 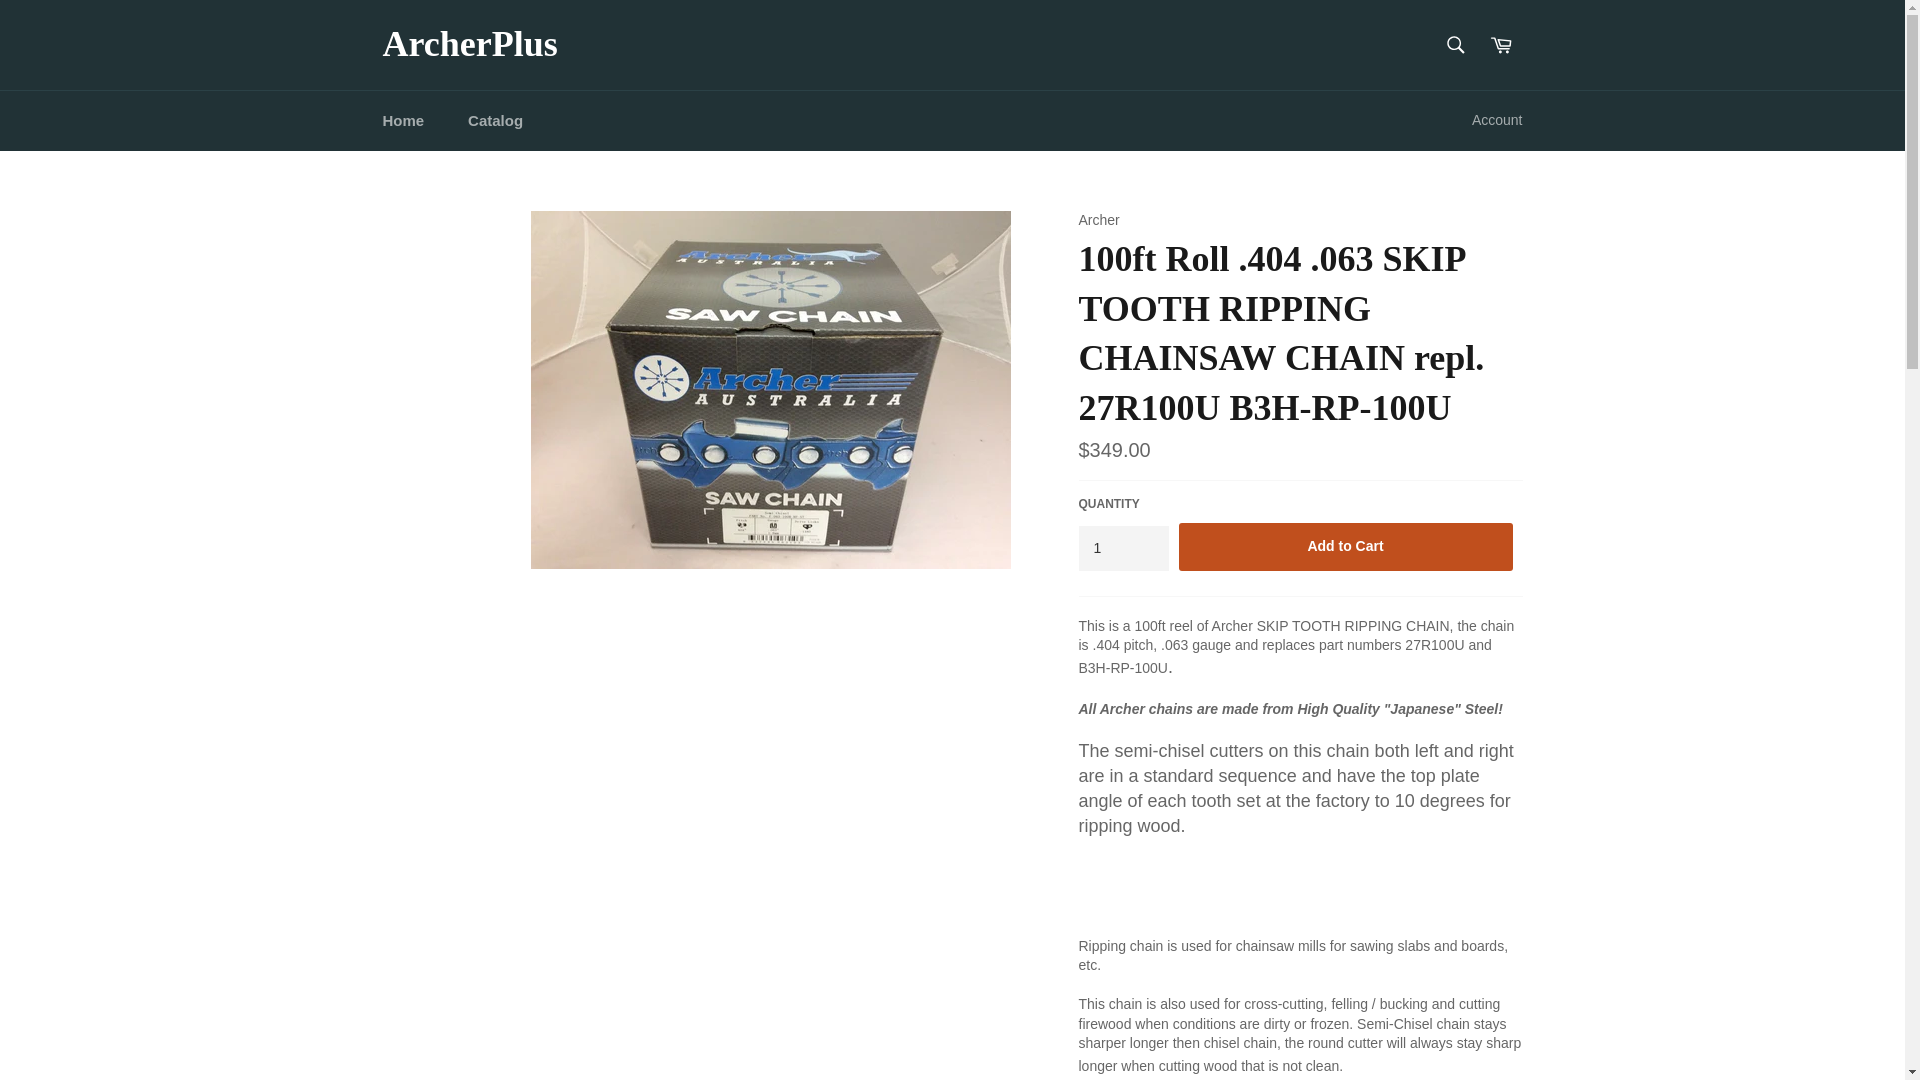 I want to click on ArcherPlus, so click(x=469, y=45).